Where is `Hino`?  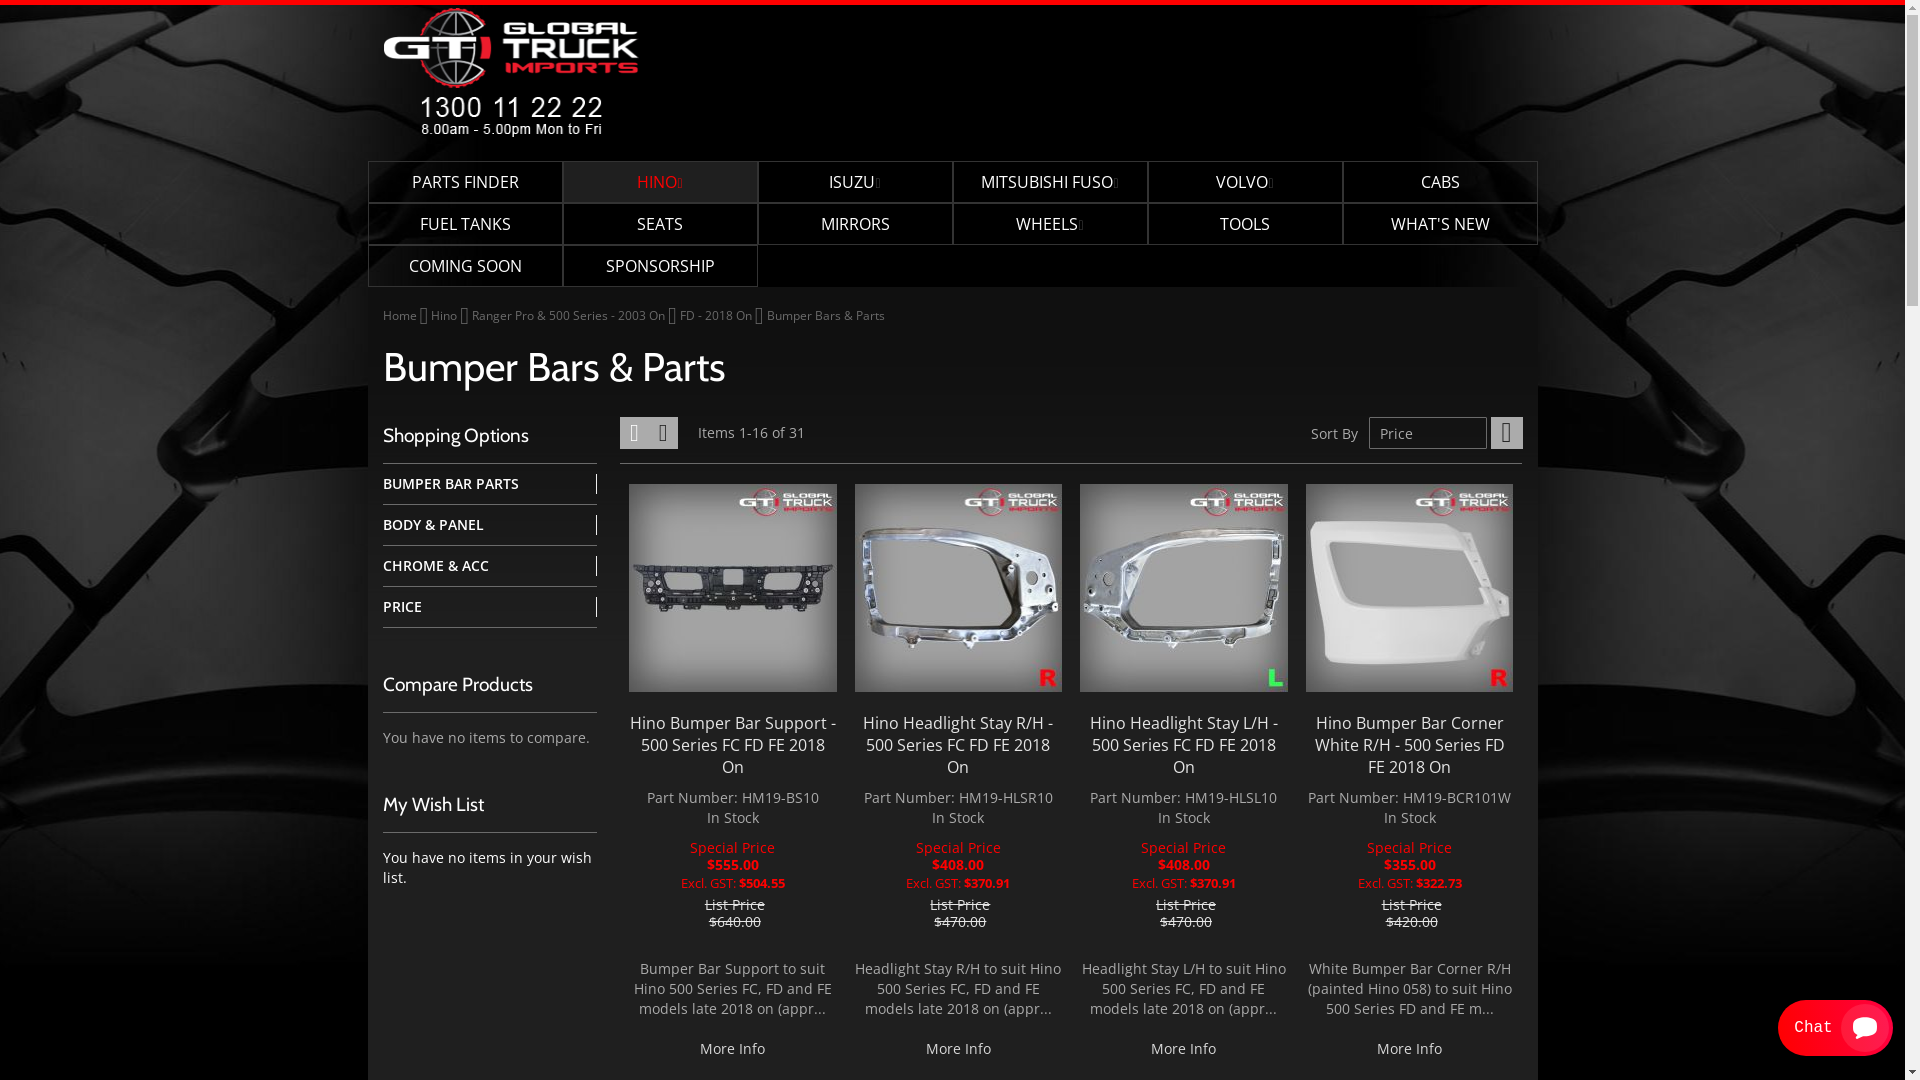 Hino is located at coordinates (446, 316).